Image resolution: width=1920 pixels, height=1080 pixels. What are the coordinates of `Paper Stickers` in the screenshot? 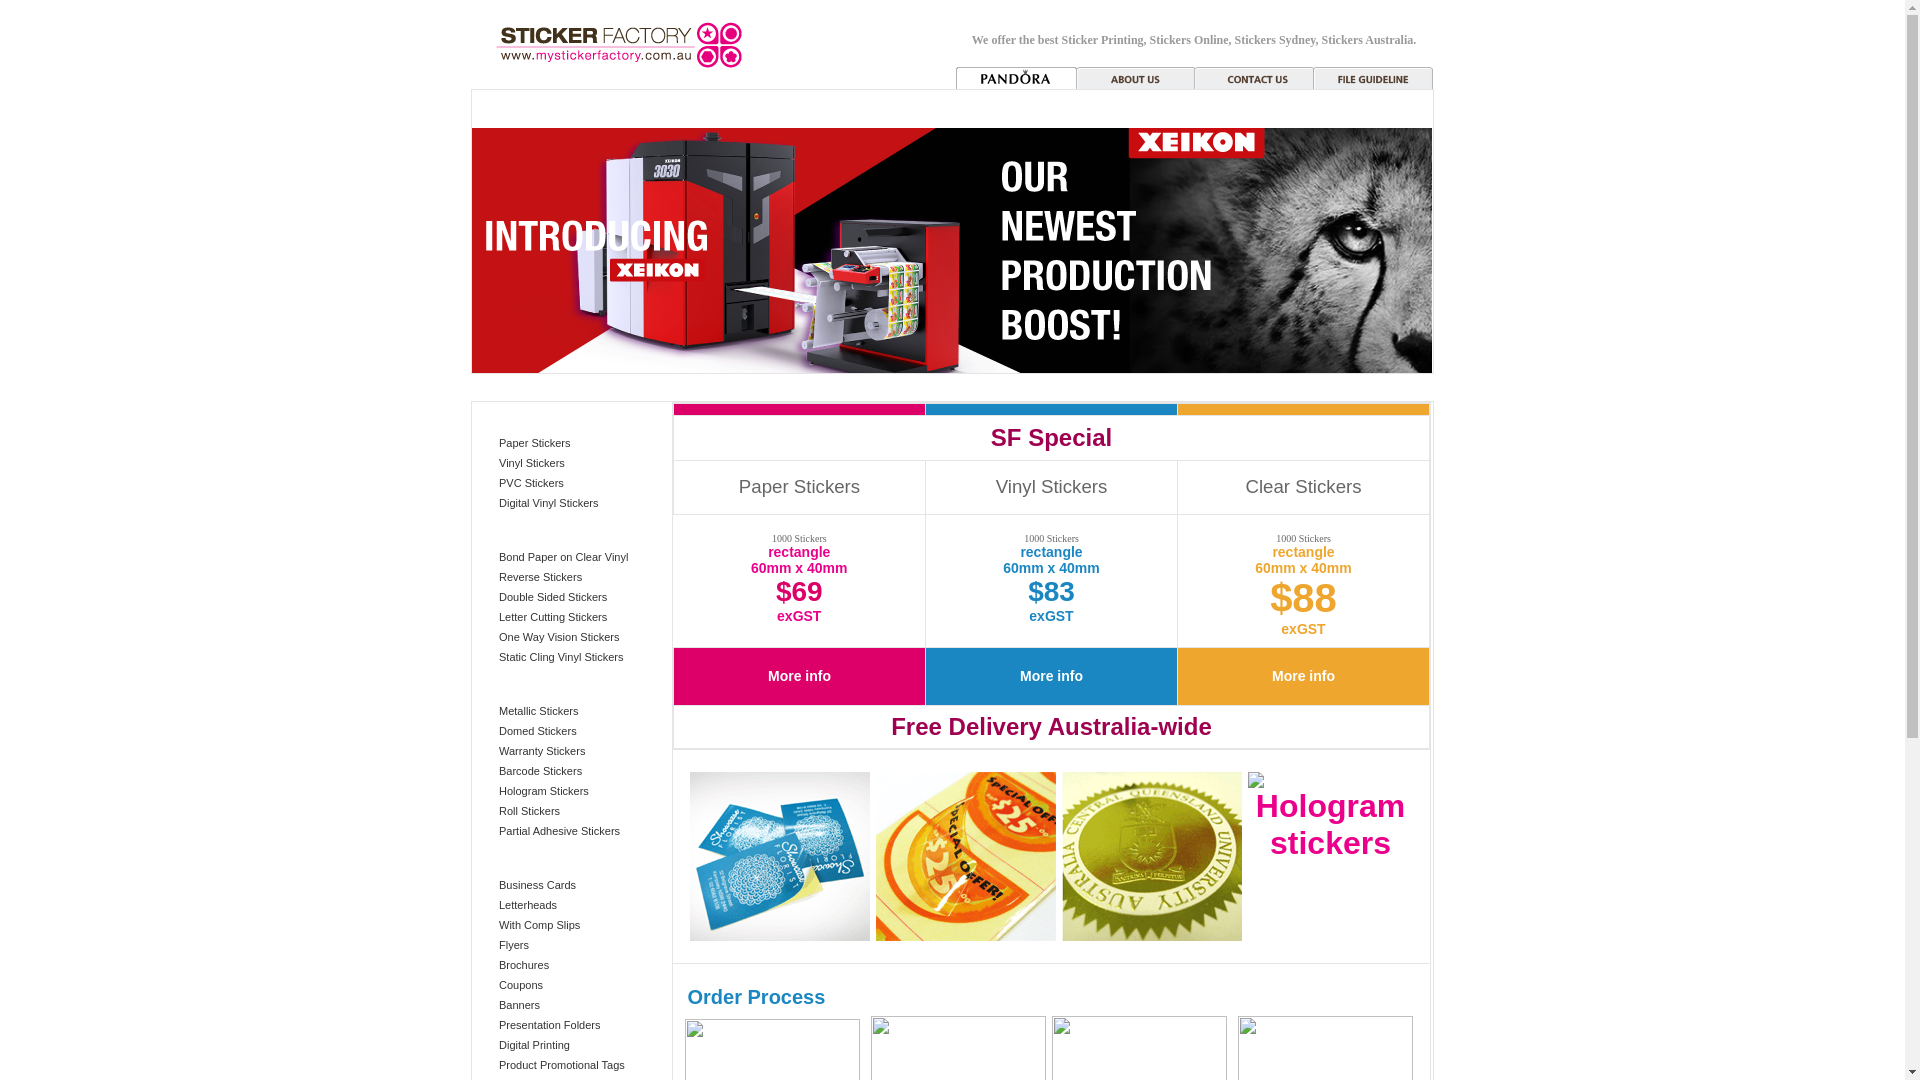 It's located at (535, 443).